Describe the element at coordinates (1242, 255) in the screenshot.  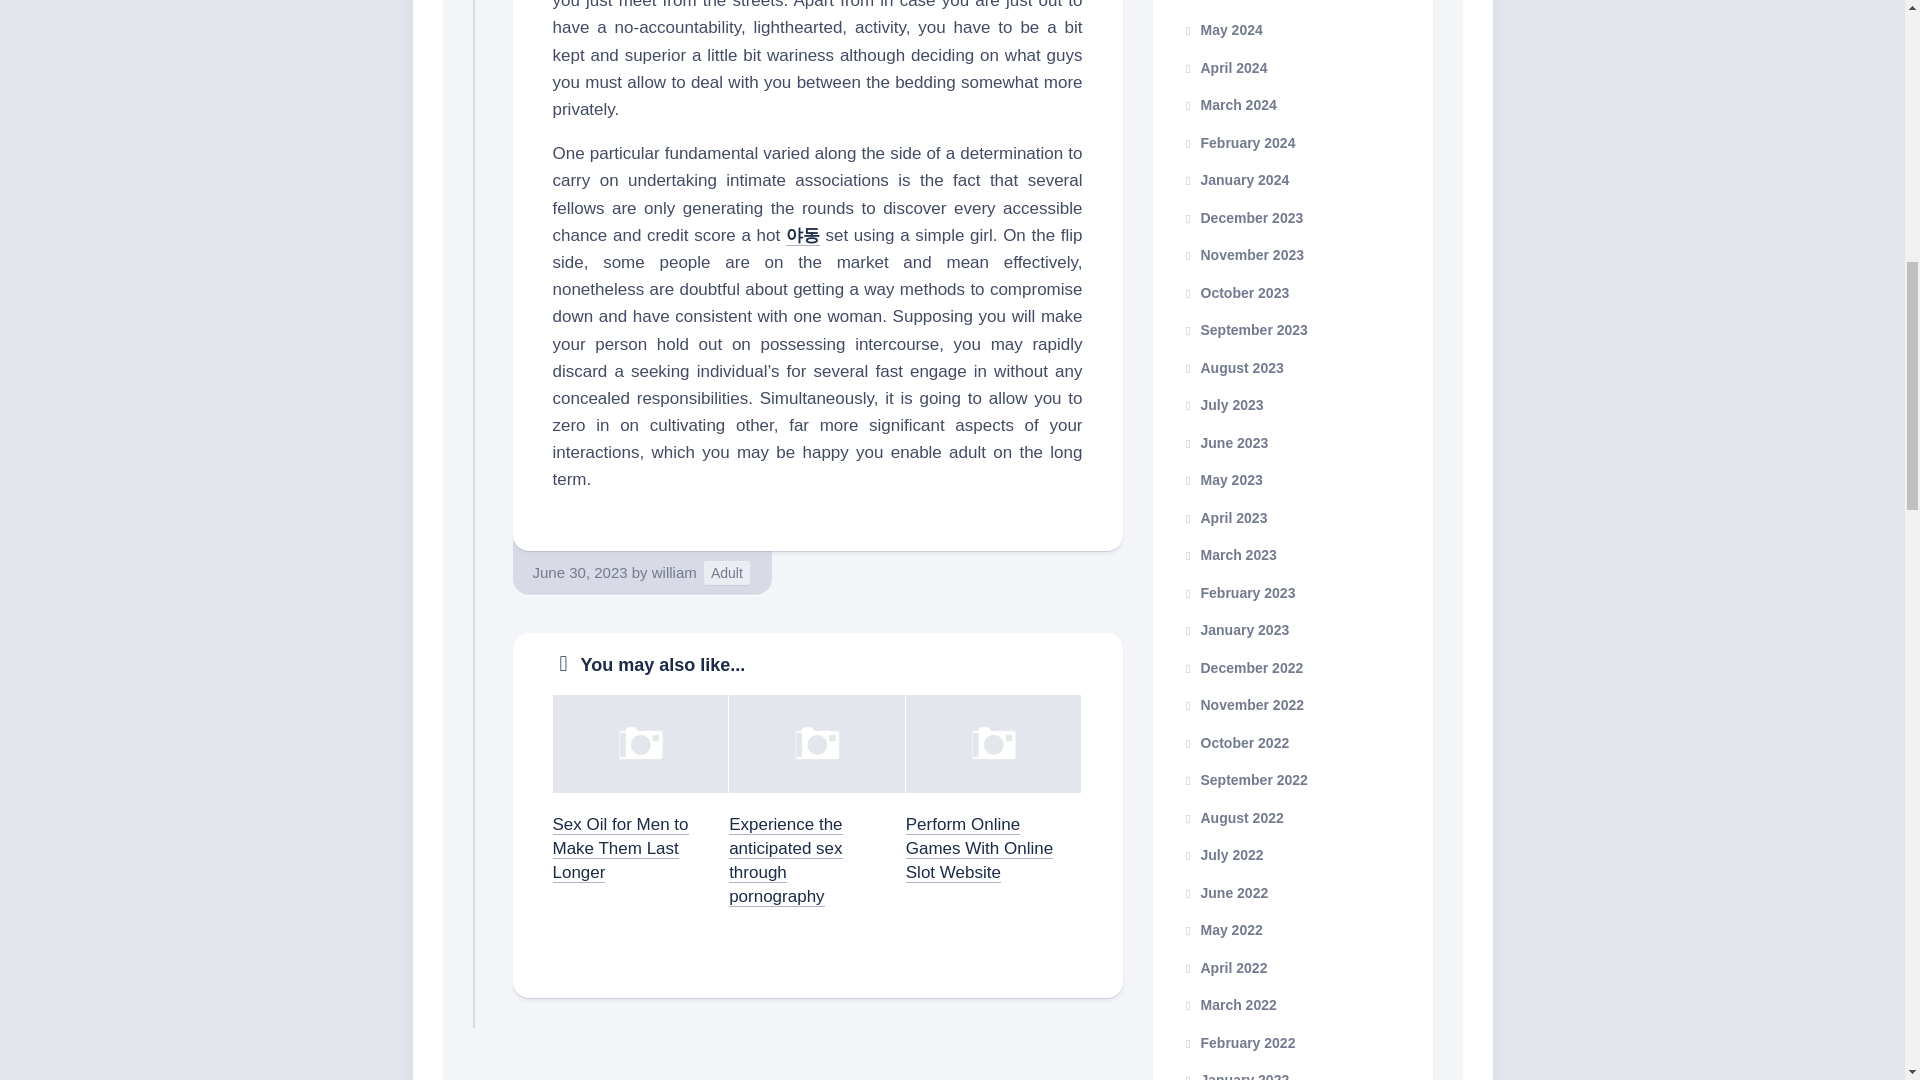
I see `November 2023` at that location.